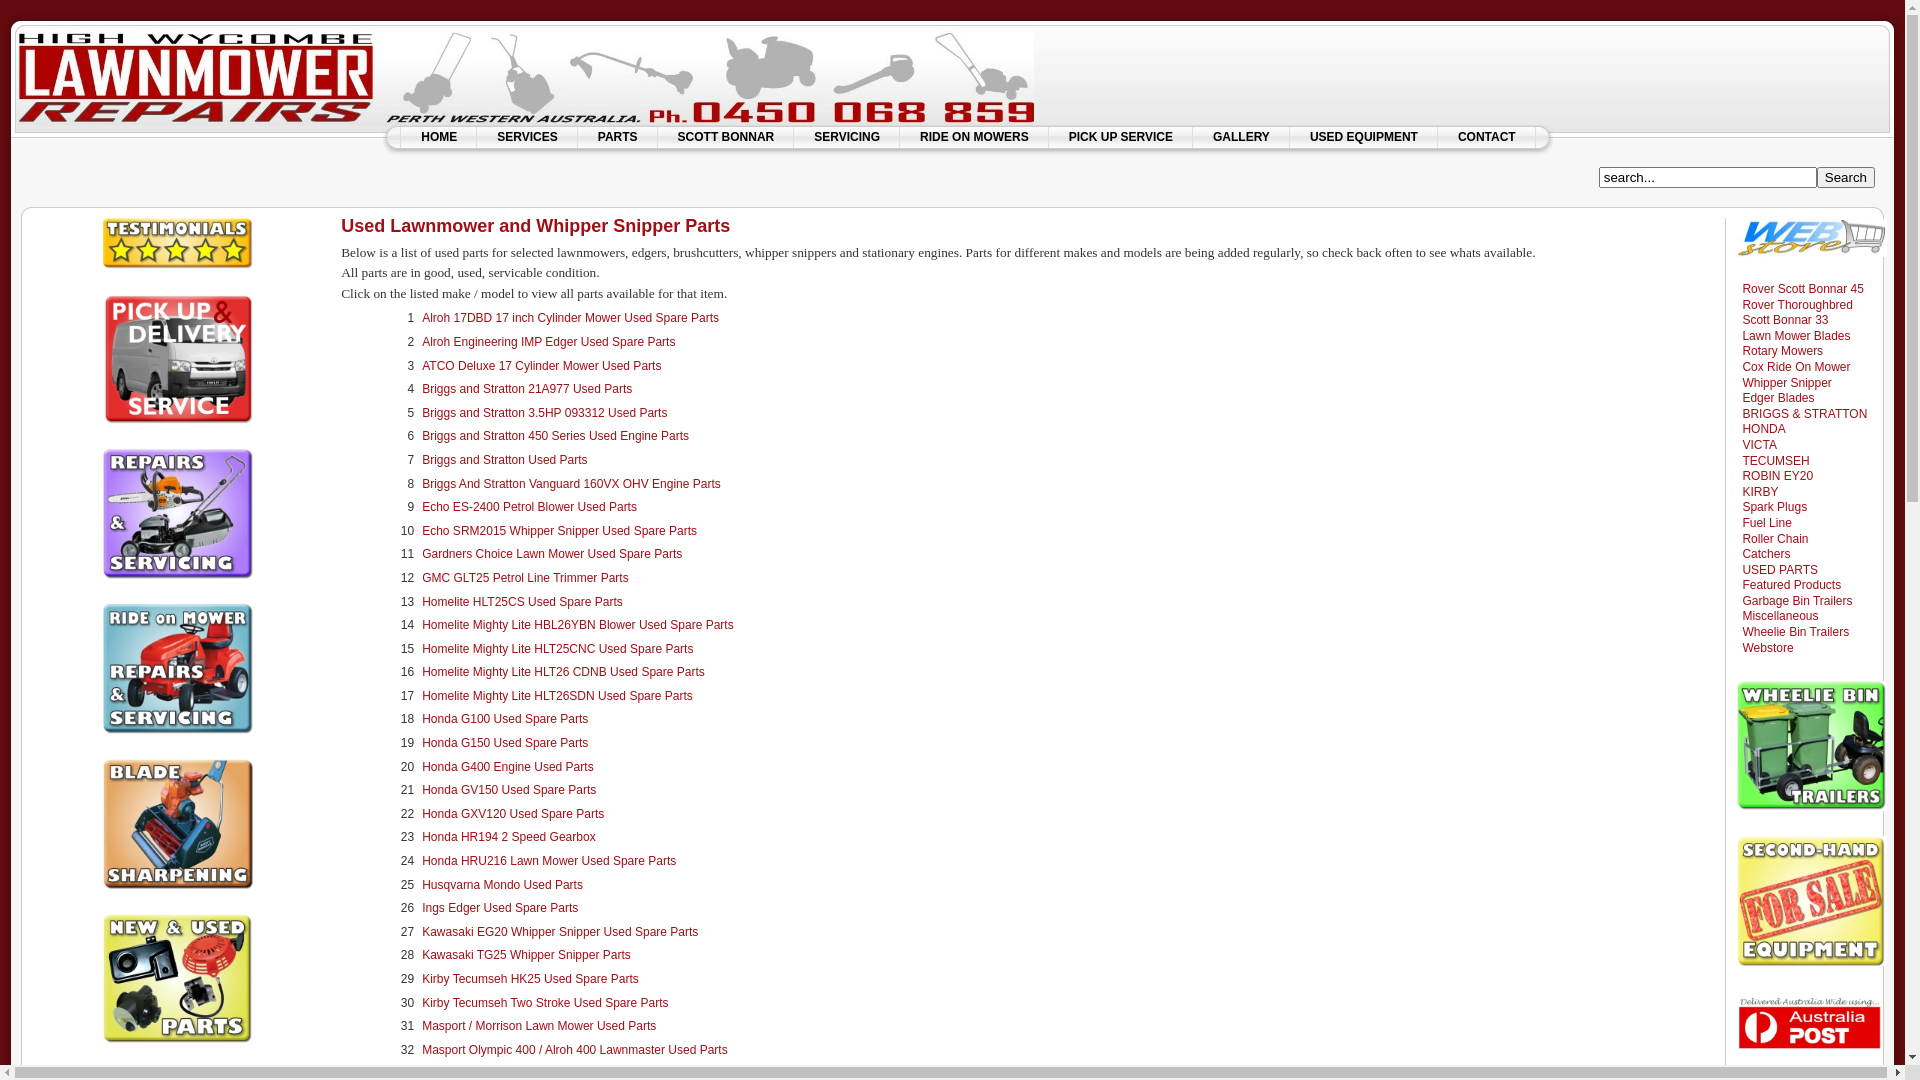  What do you see at coordinates (974, 137) in the screenshot?
I see `RIDE ON MOWERS` at bounding box center [974, 137].